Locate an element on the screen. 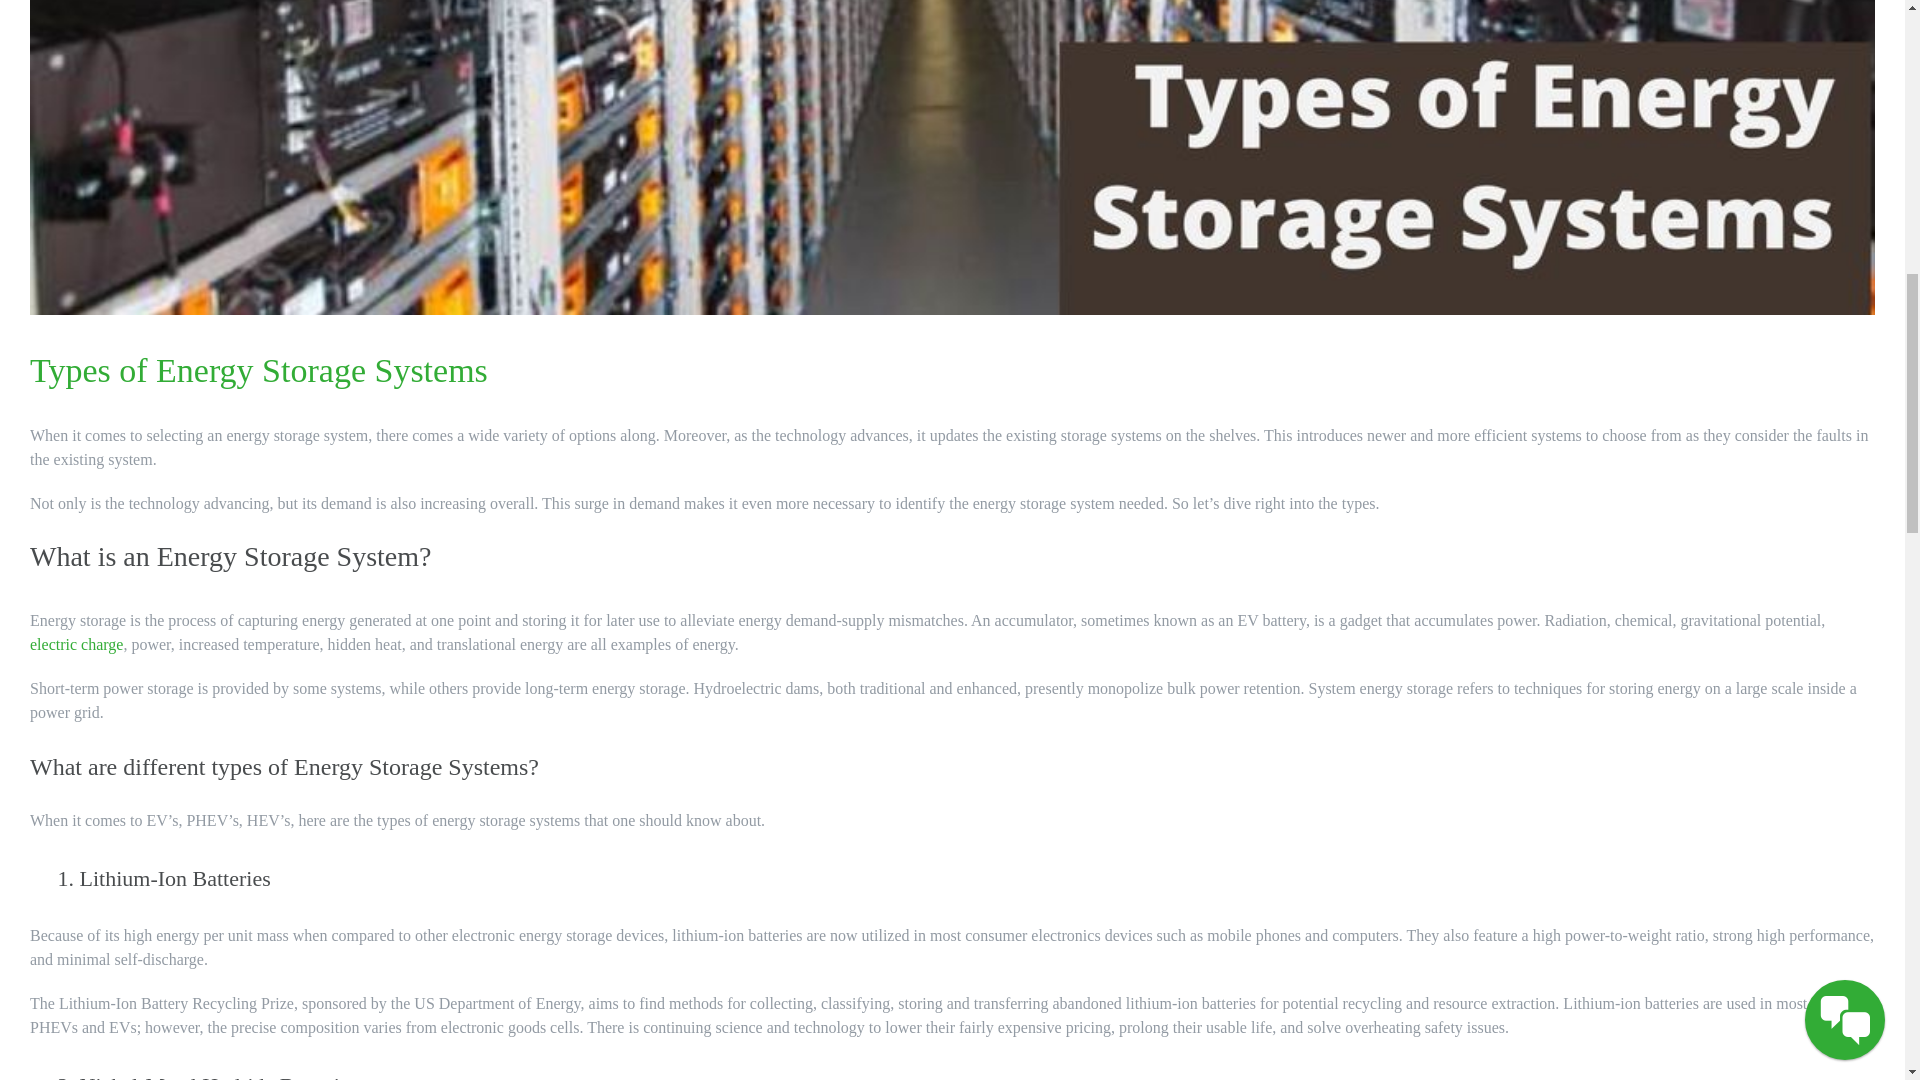 Image resolution: width=1920 pixels, height=1080 pixels. electric charge is located at coordinates (76, 644).